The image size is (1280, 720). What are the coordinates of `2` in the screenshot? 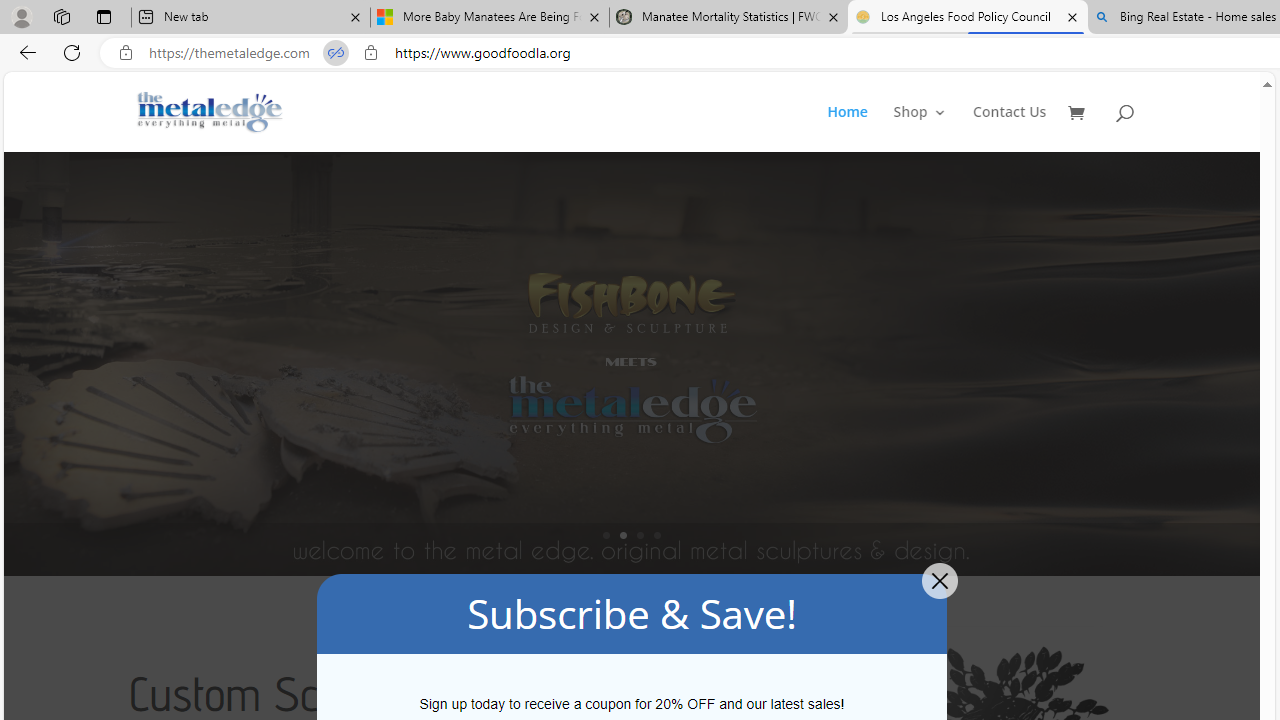 It's located at (623, 535).